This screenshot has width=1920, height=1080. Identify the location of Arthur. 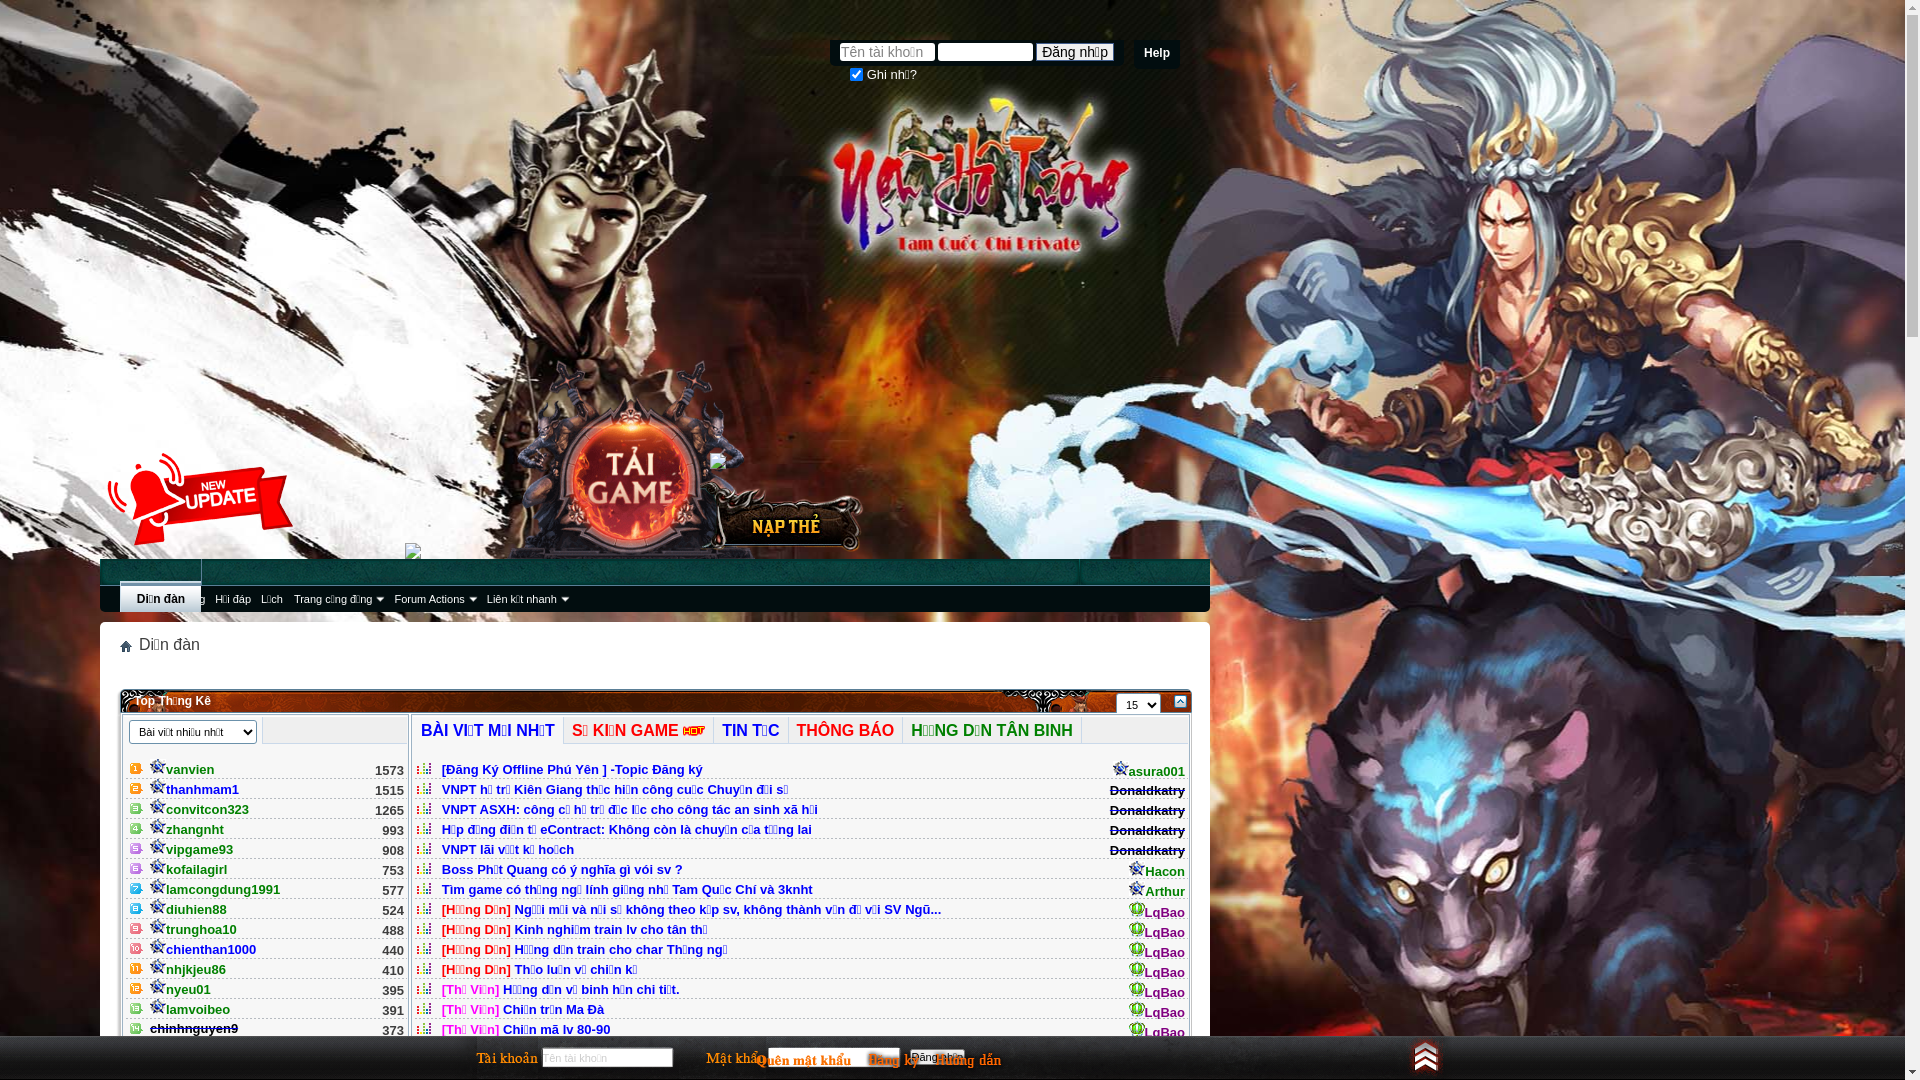
(1157, 892).